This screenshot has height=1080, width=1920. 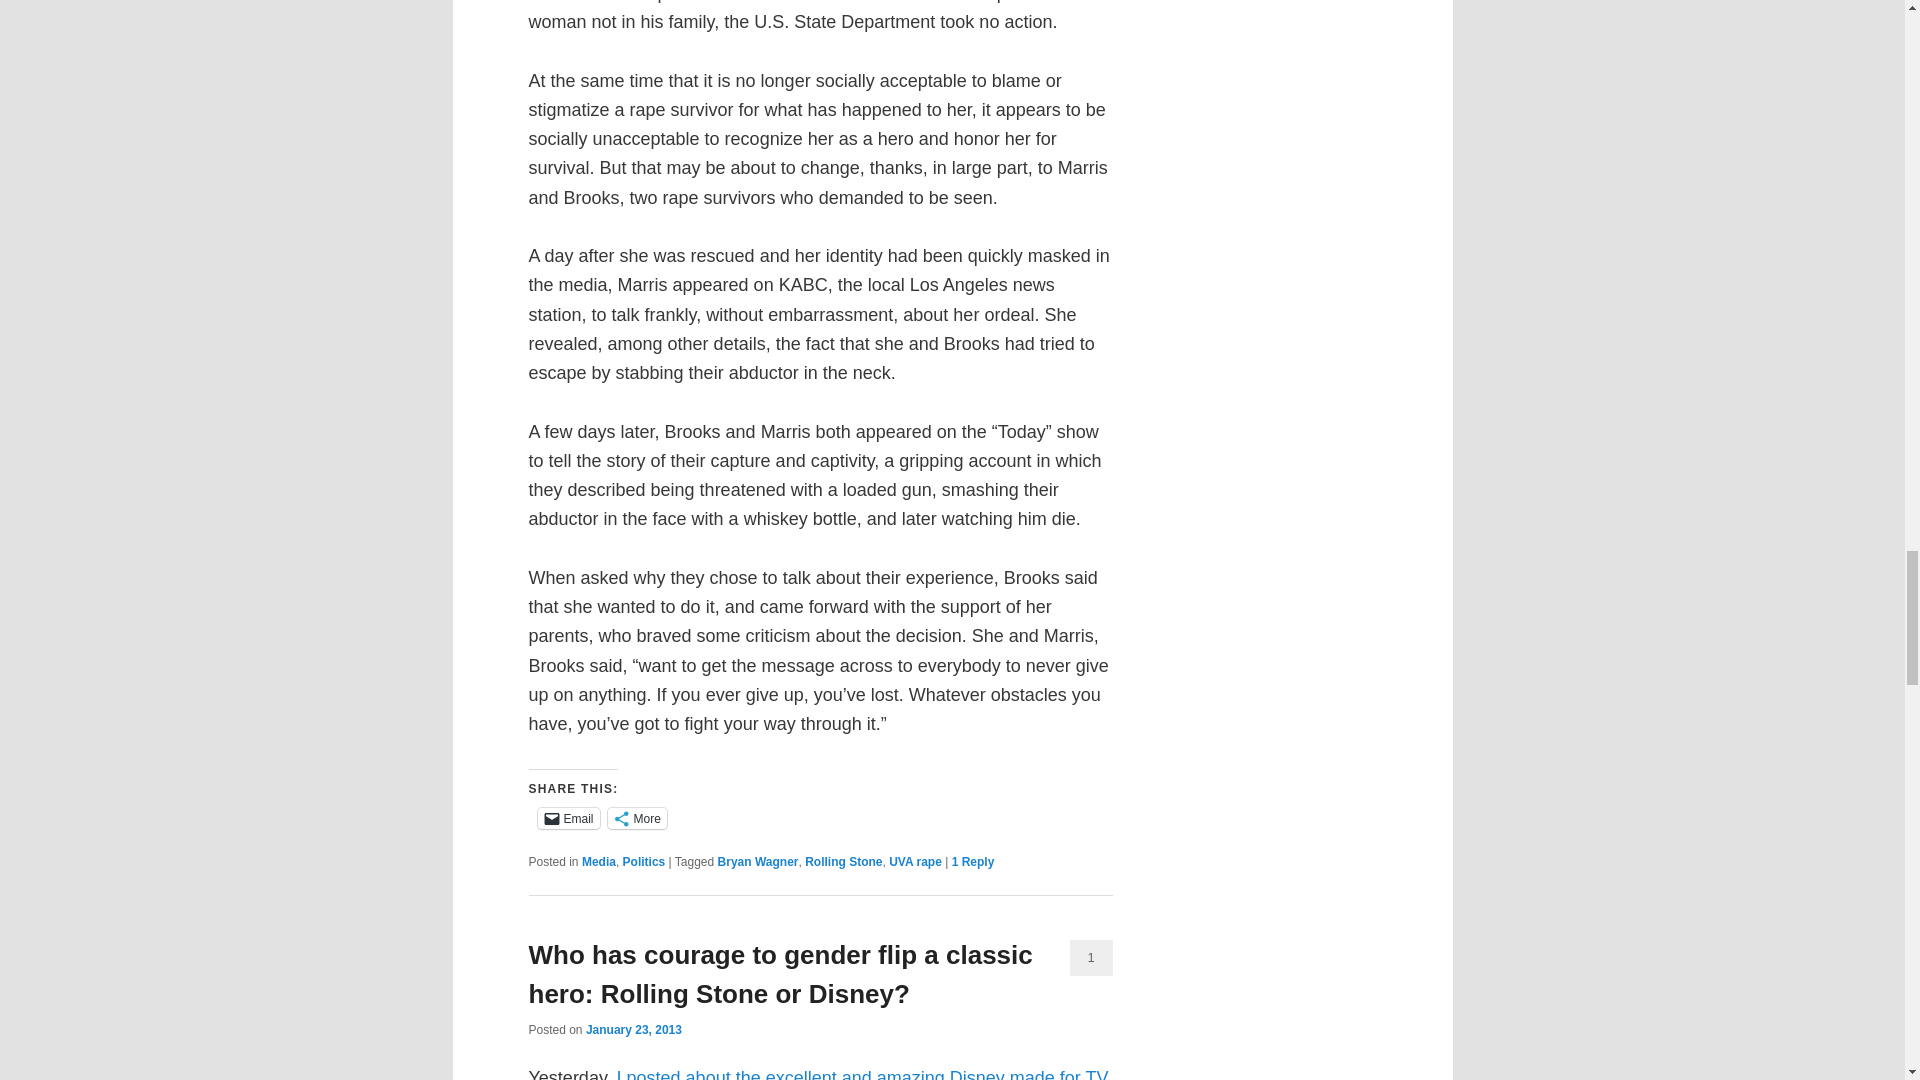 What do you see at coordinates (644, 862) in the screenshot?
I see `Politics` at bounding box center [644, 862].